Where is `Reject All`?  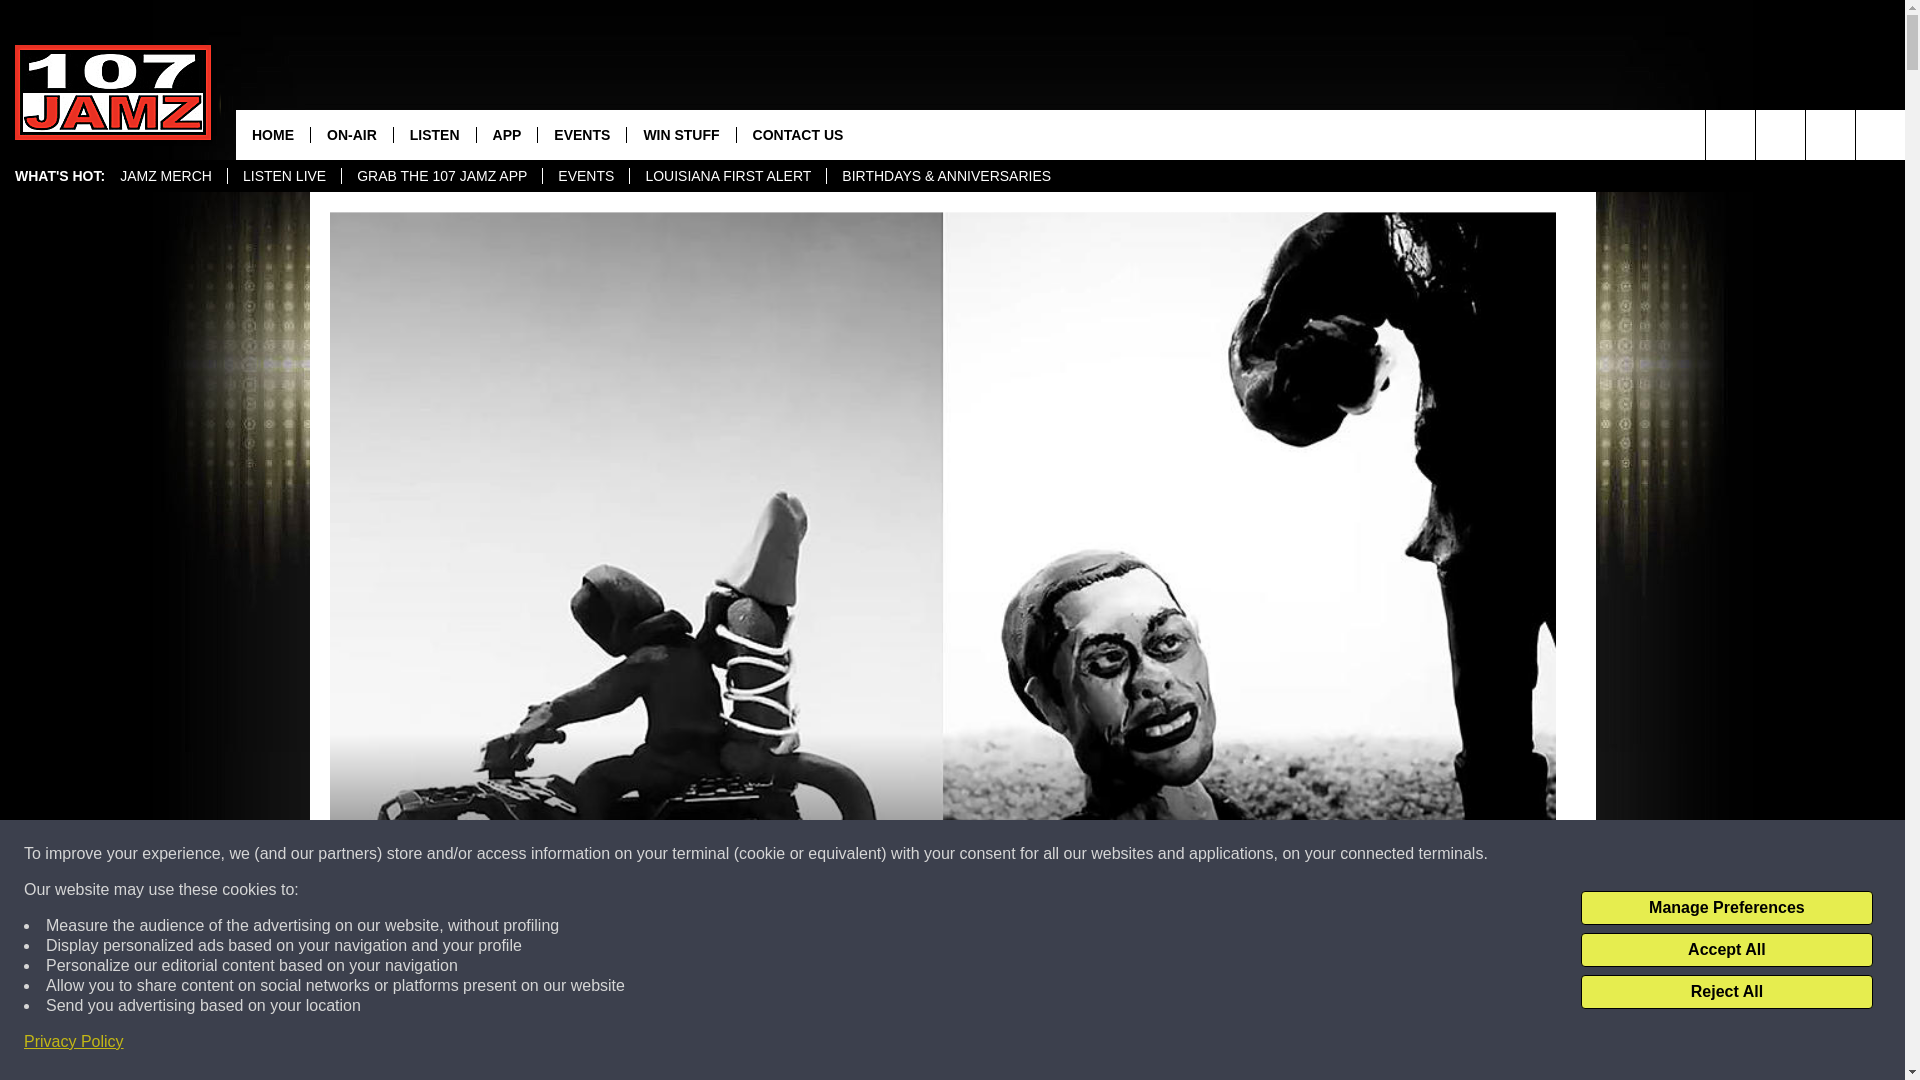 Reject All is located at coordinates (1726, 992).